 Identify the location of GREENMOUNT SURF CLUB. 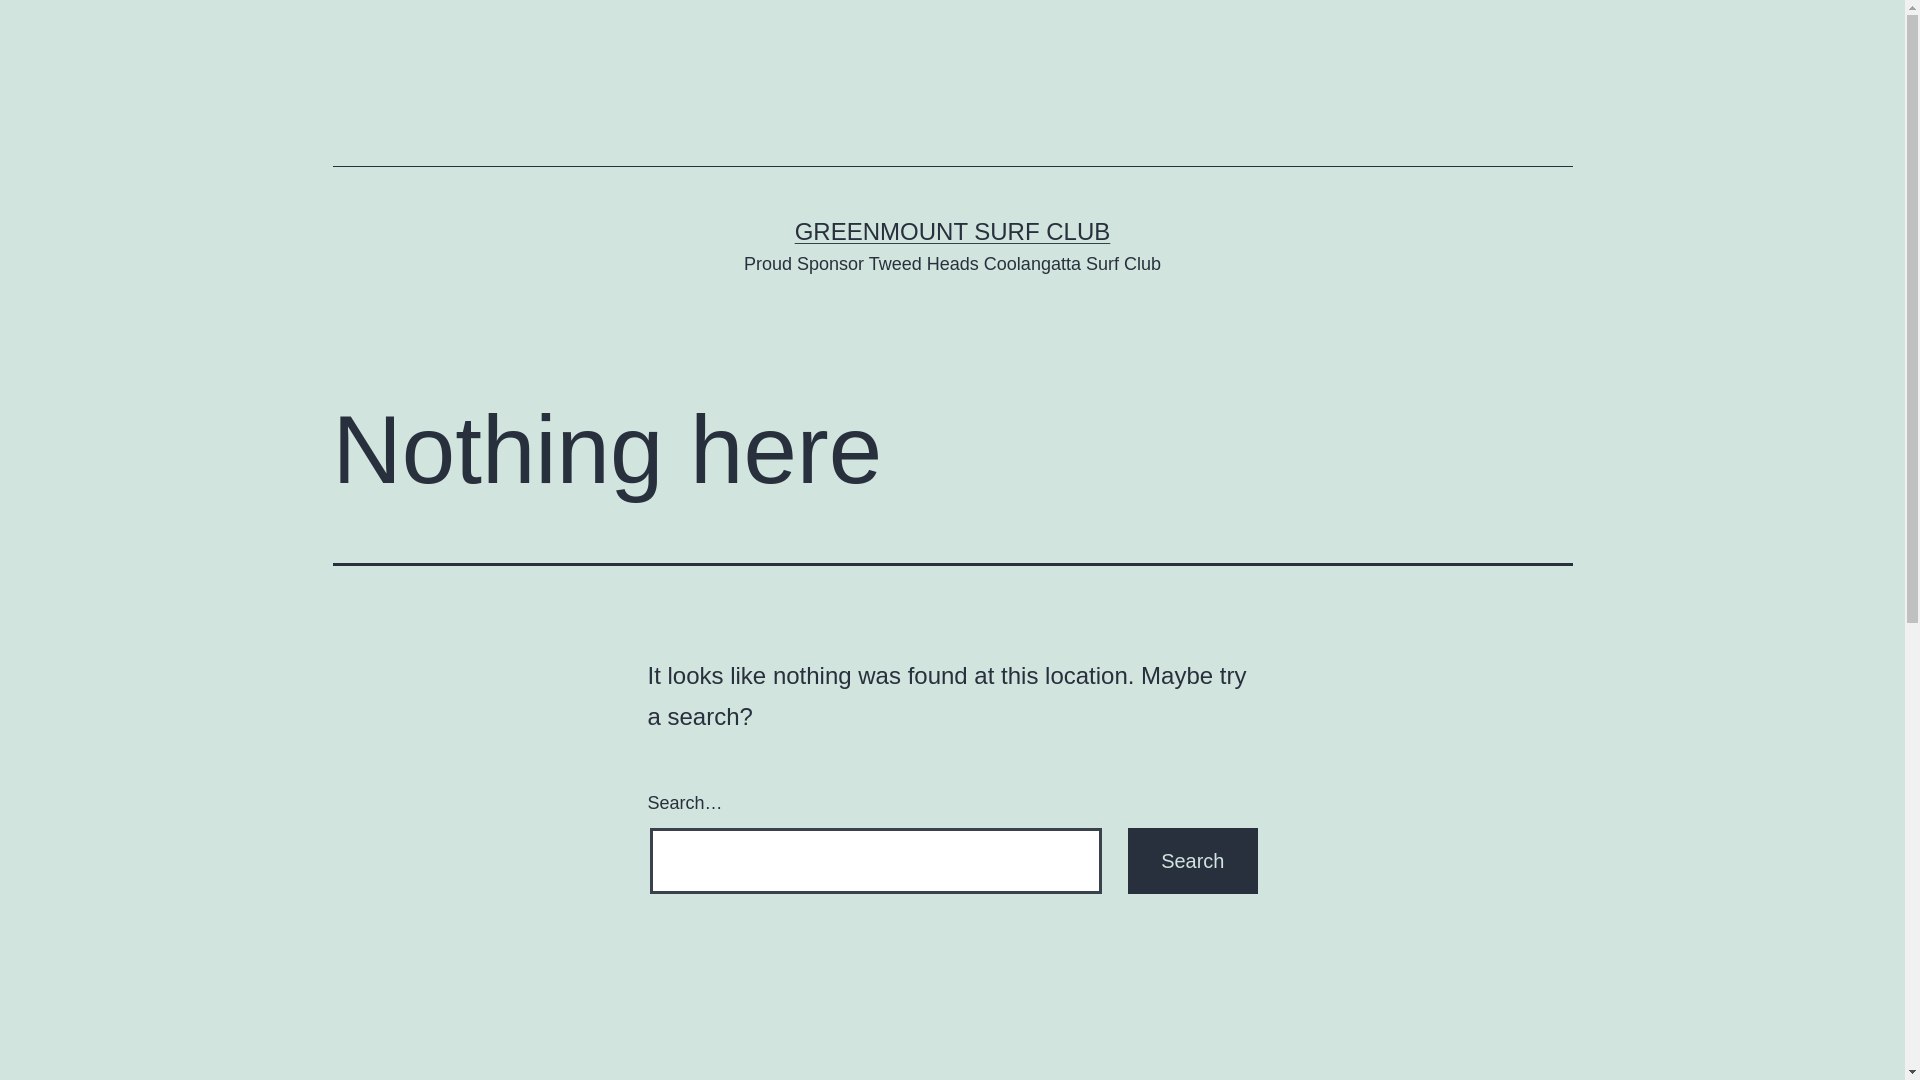
(953, 232).